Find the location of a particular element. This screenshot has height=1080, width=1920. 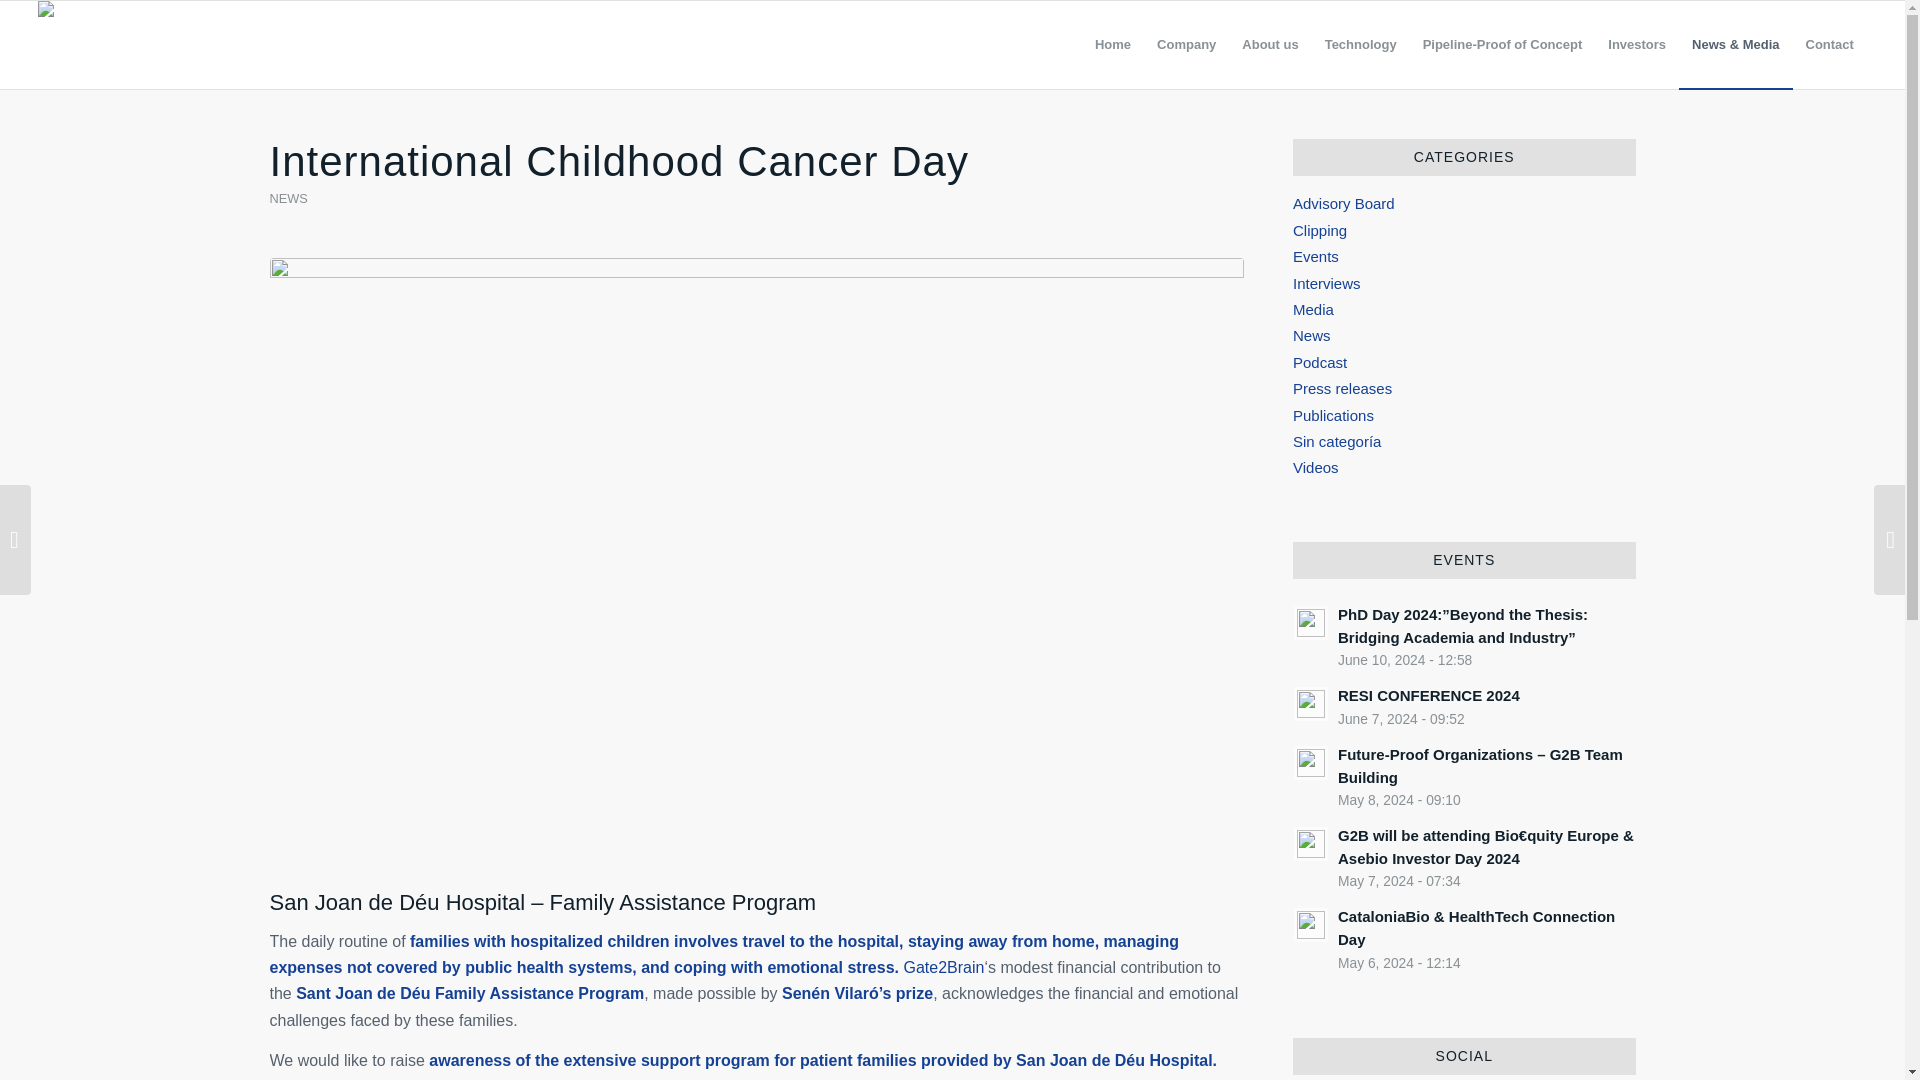

Events is located at coordinates (1315, 256).